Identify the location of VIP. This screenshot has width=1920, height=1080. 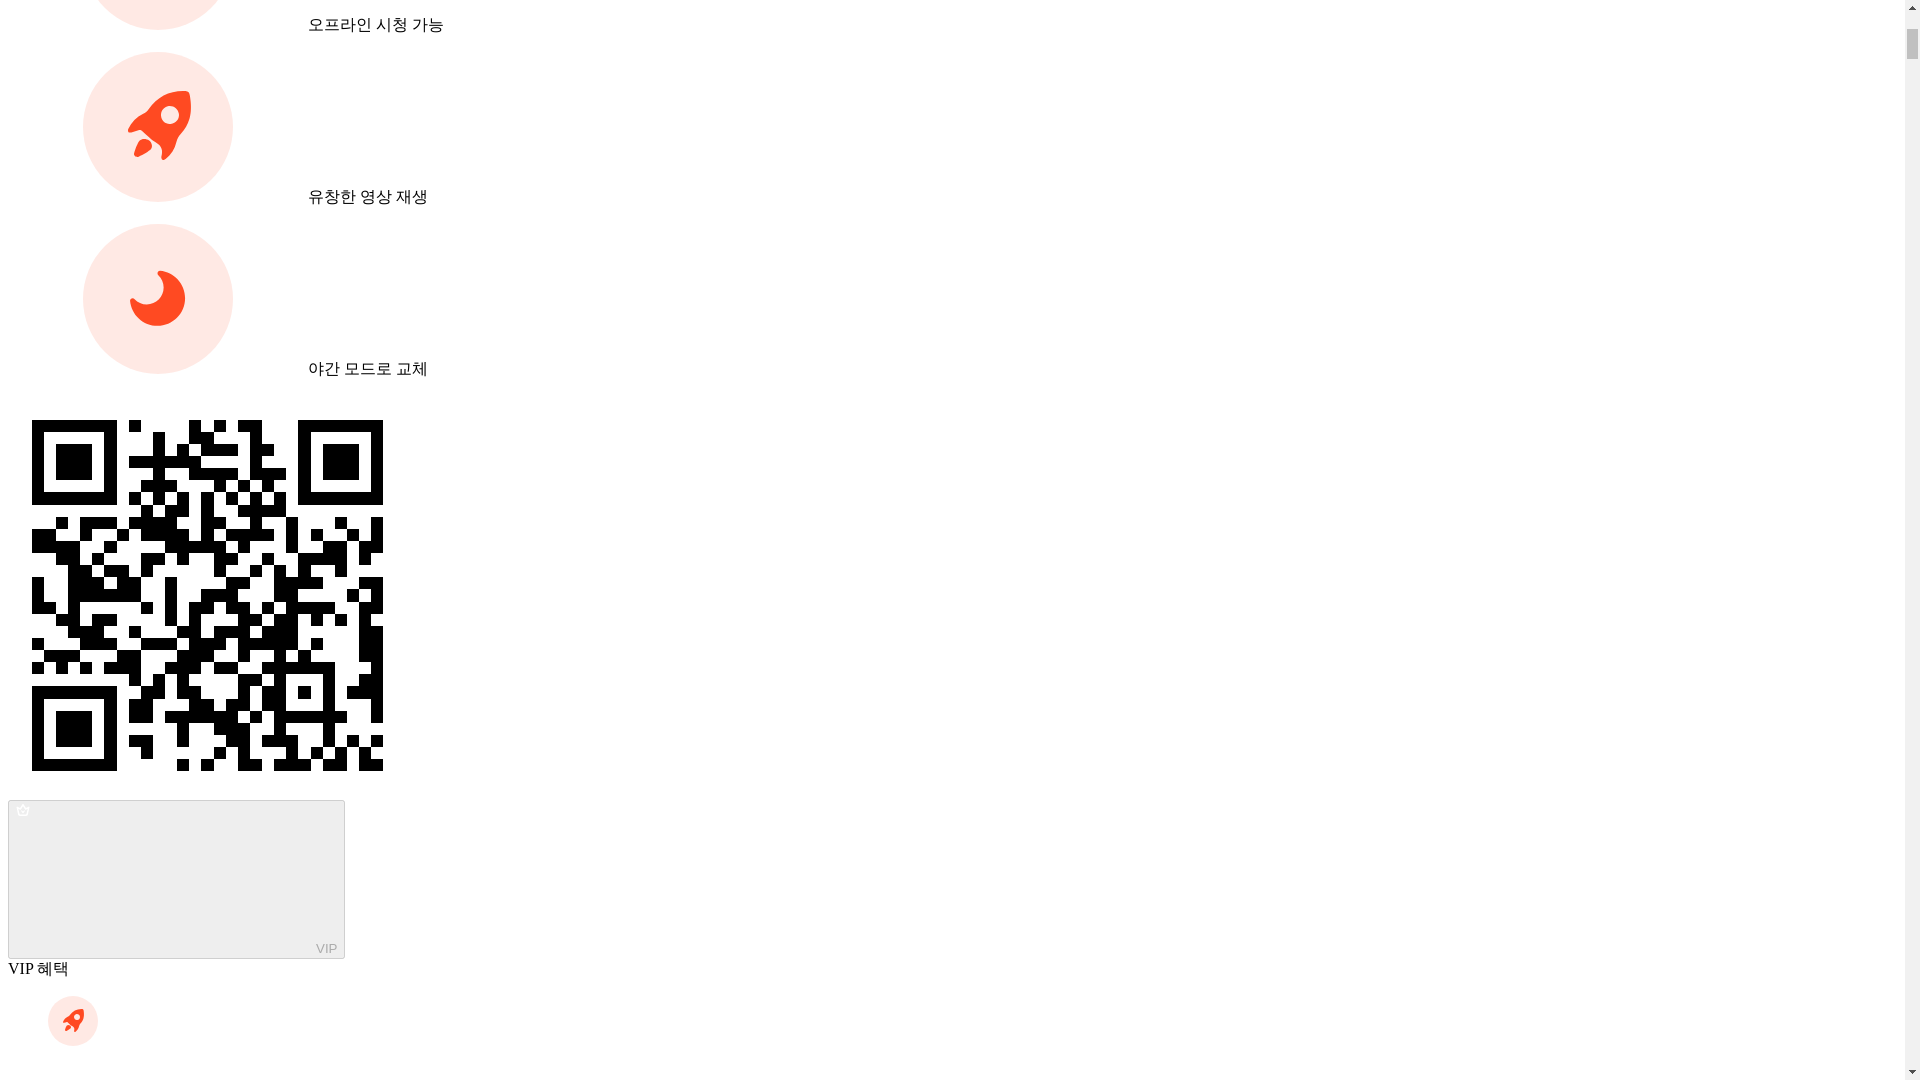
(176, 880).